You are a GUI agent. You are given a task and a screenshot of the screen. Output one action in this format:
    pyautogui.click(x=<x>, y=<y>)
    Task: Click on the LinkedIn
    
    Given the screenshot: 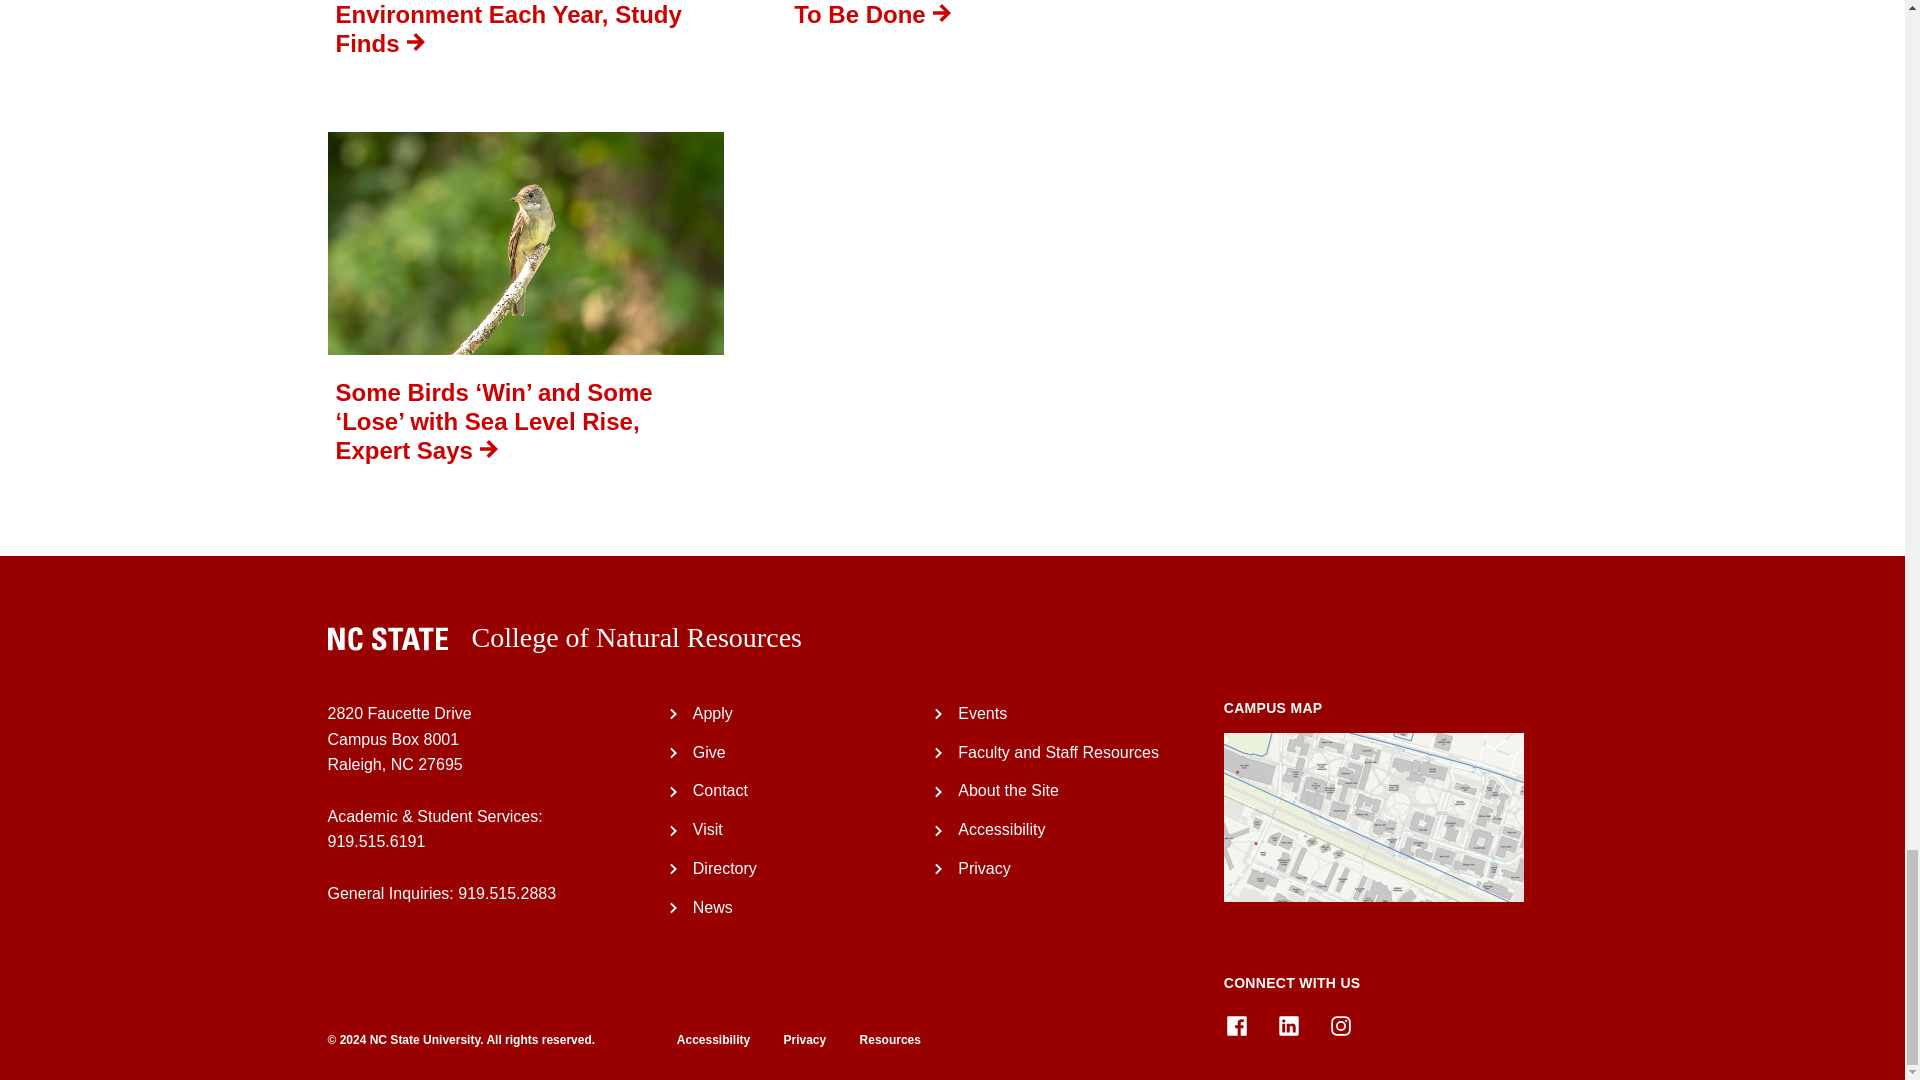 What is the action you would take?
    pyautogui.click(x=1288, y=1026)
    